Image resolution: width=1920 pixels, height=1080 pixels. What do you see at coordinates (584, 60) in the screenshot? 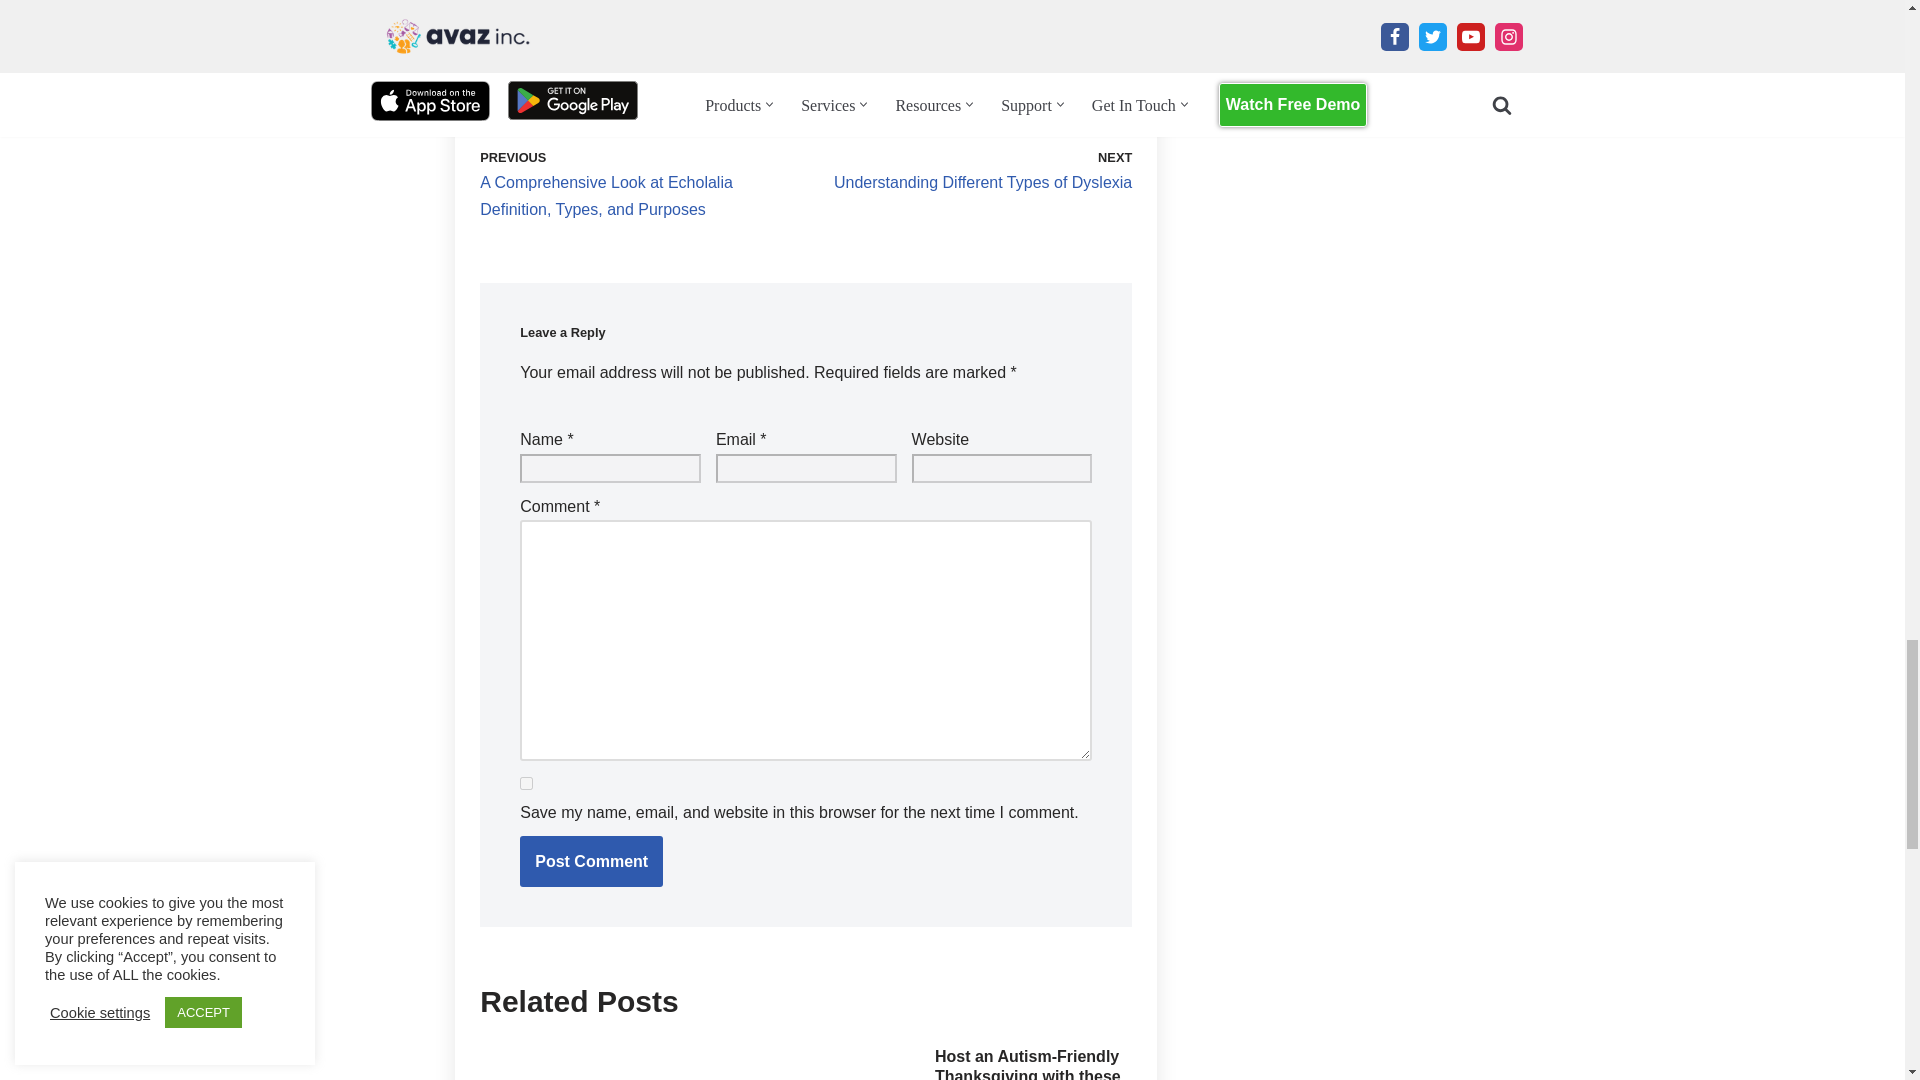
I see `Thanksgiving` at bounding box center [584, 60].